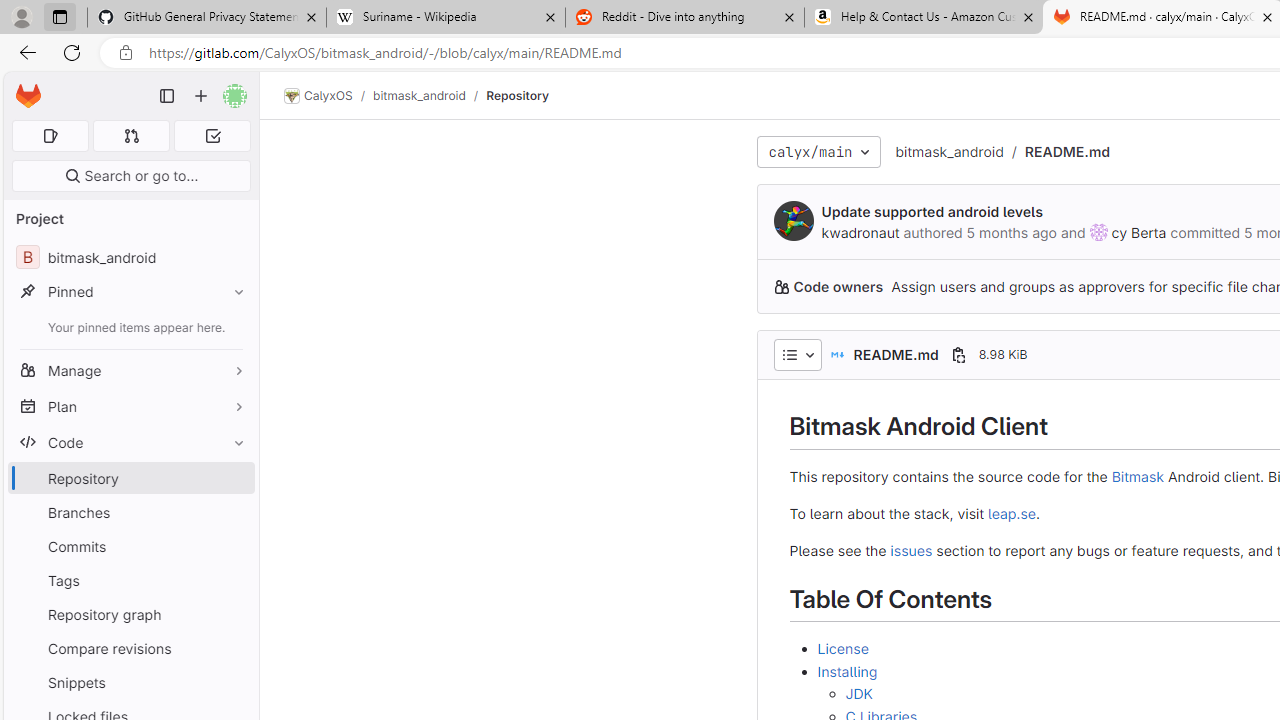  Describe the element at coordinates (958, 354) in the screenshot. I see `Copy file path` at that location.